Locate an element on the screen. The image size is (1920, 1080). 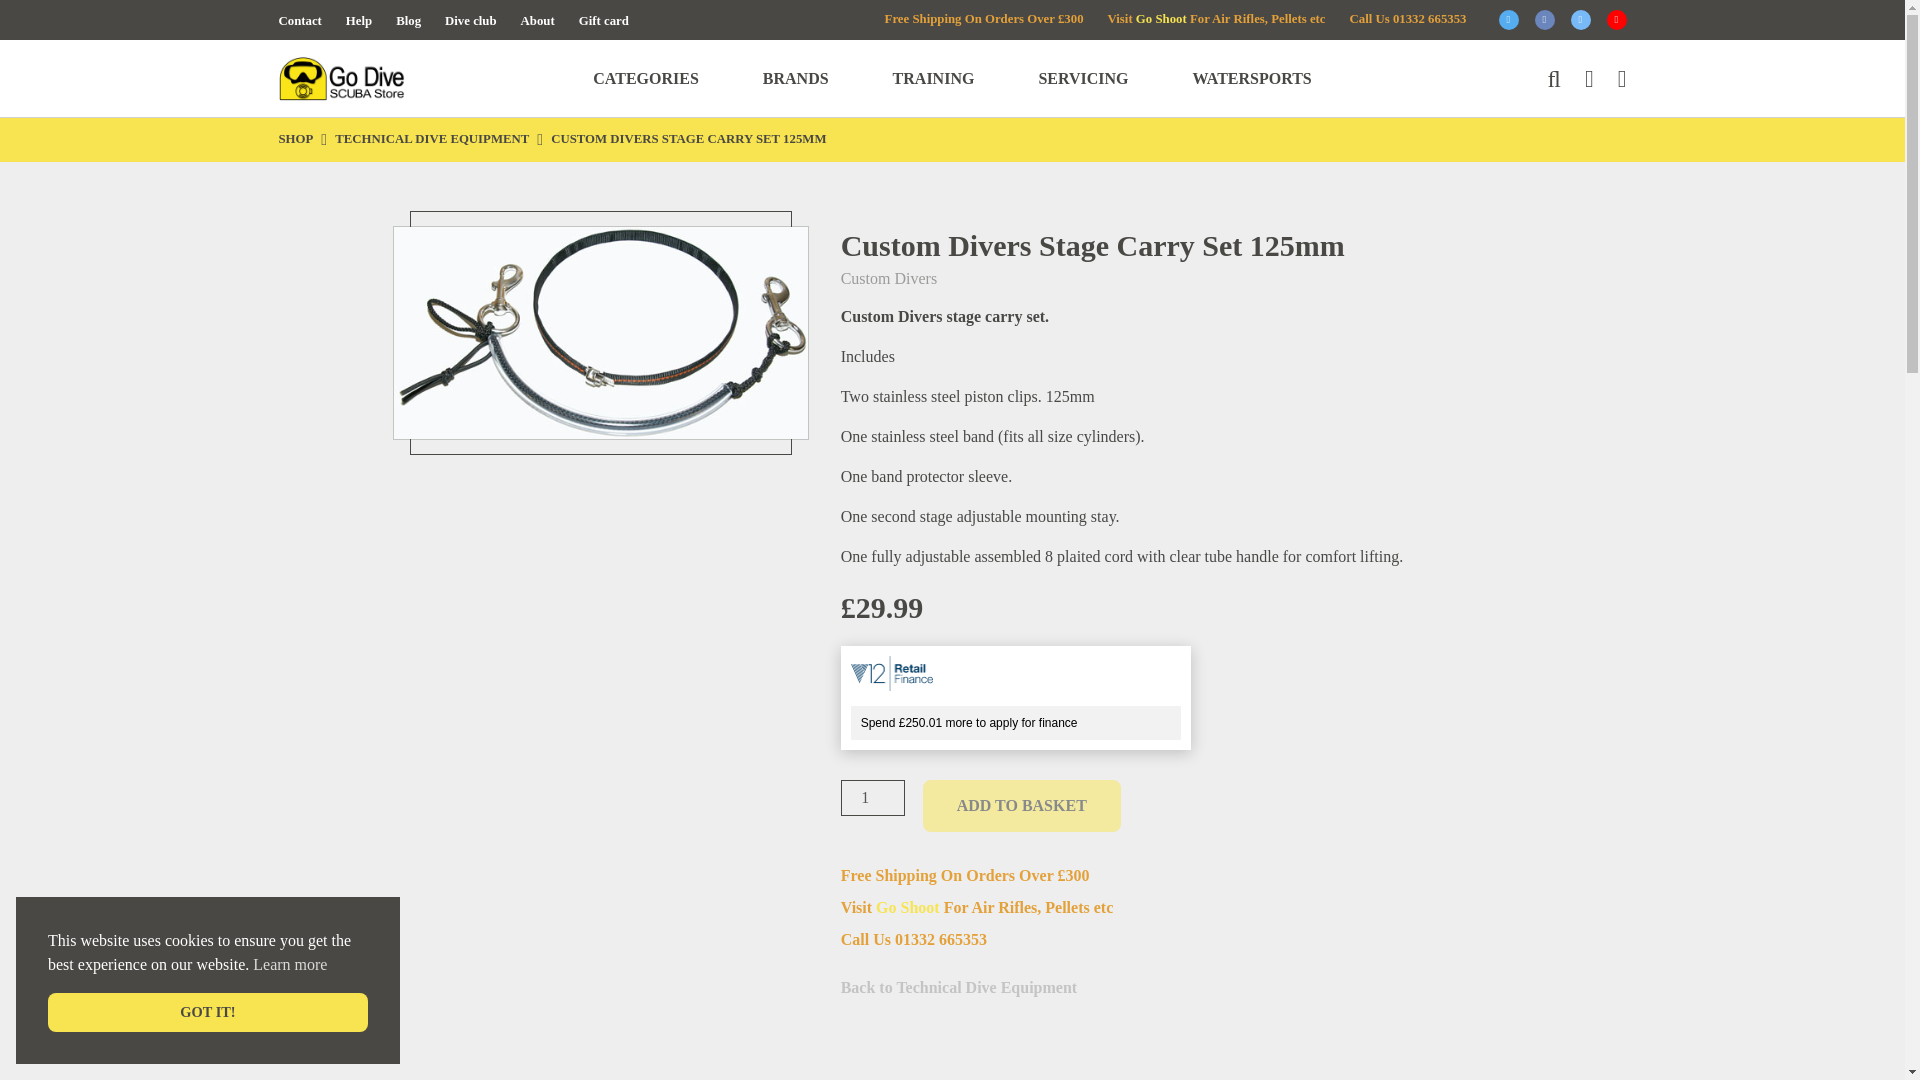
Gift card is located at coordinates (604, 21).